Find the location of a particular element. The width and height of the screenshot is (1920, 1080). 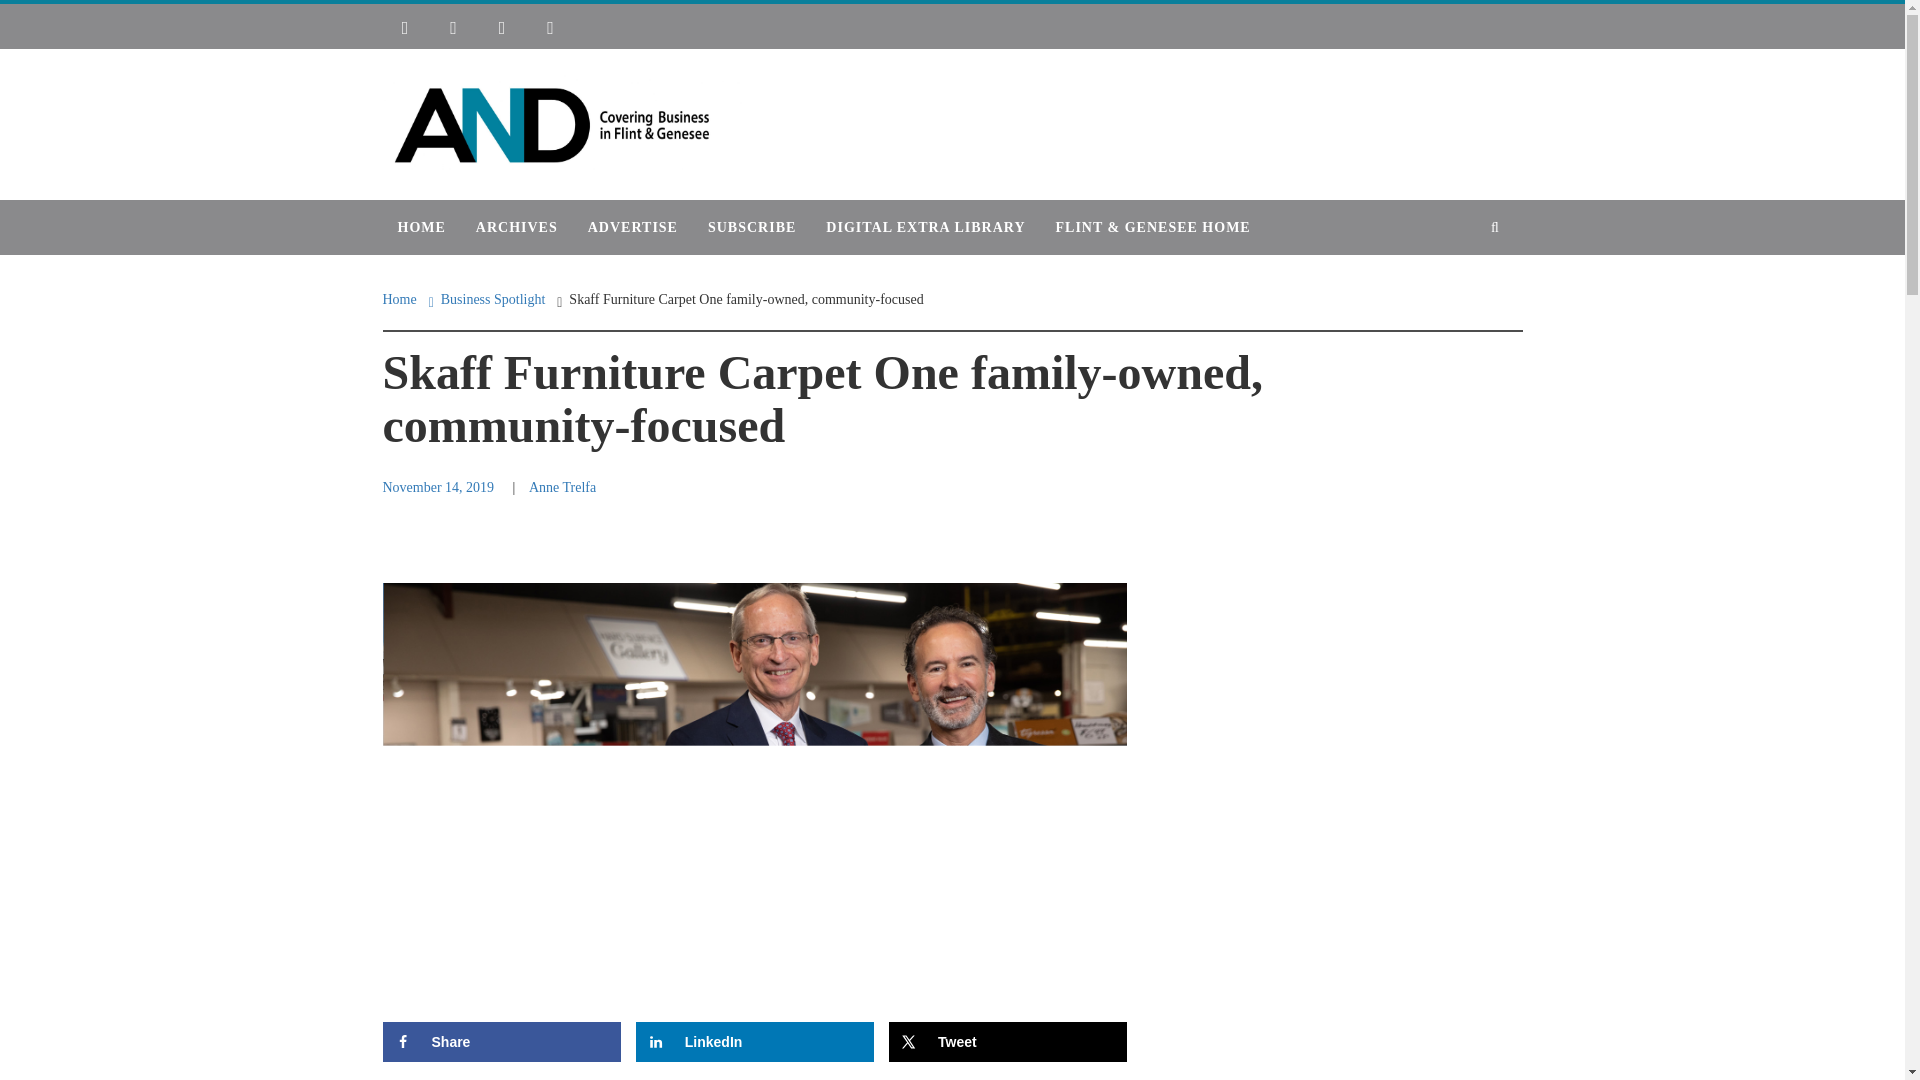

HOME is located at coordinates (421, 226).